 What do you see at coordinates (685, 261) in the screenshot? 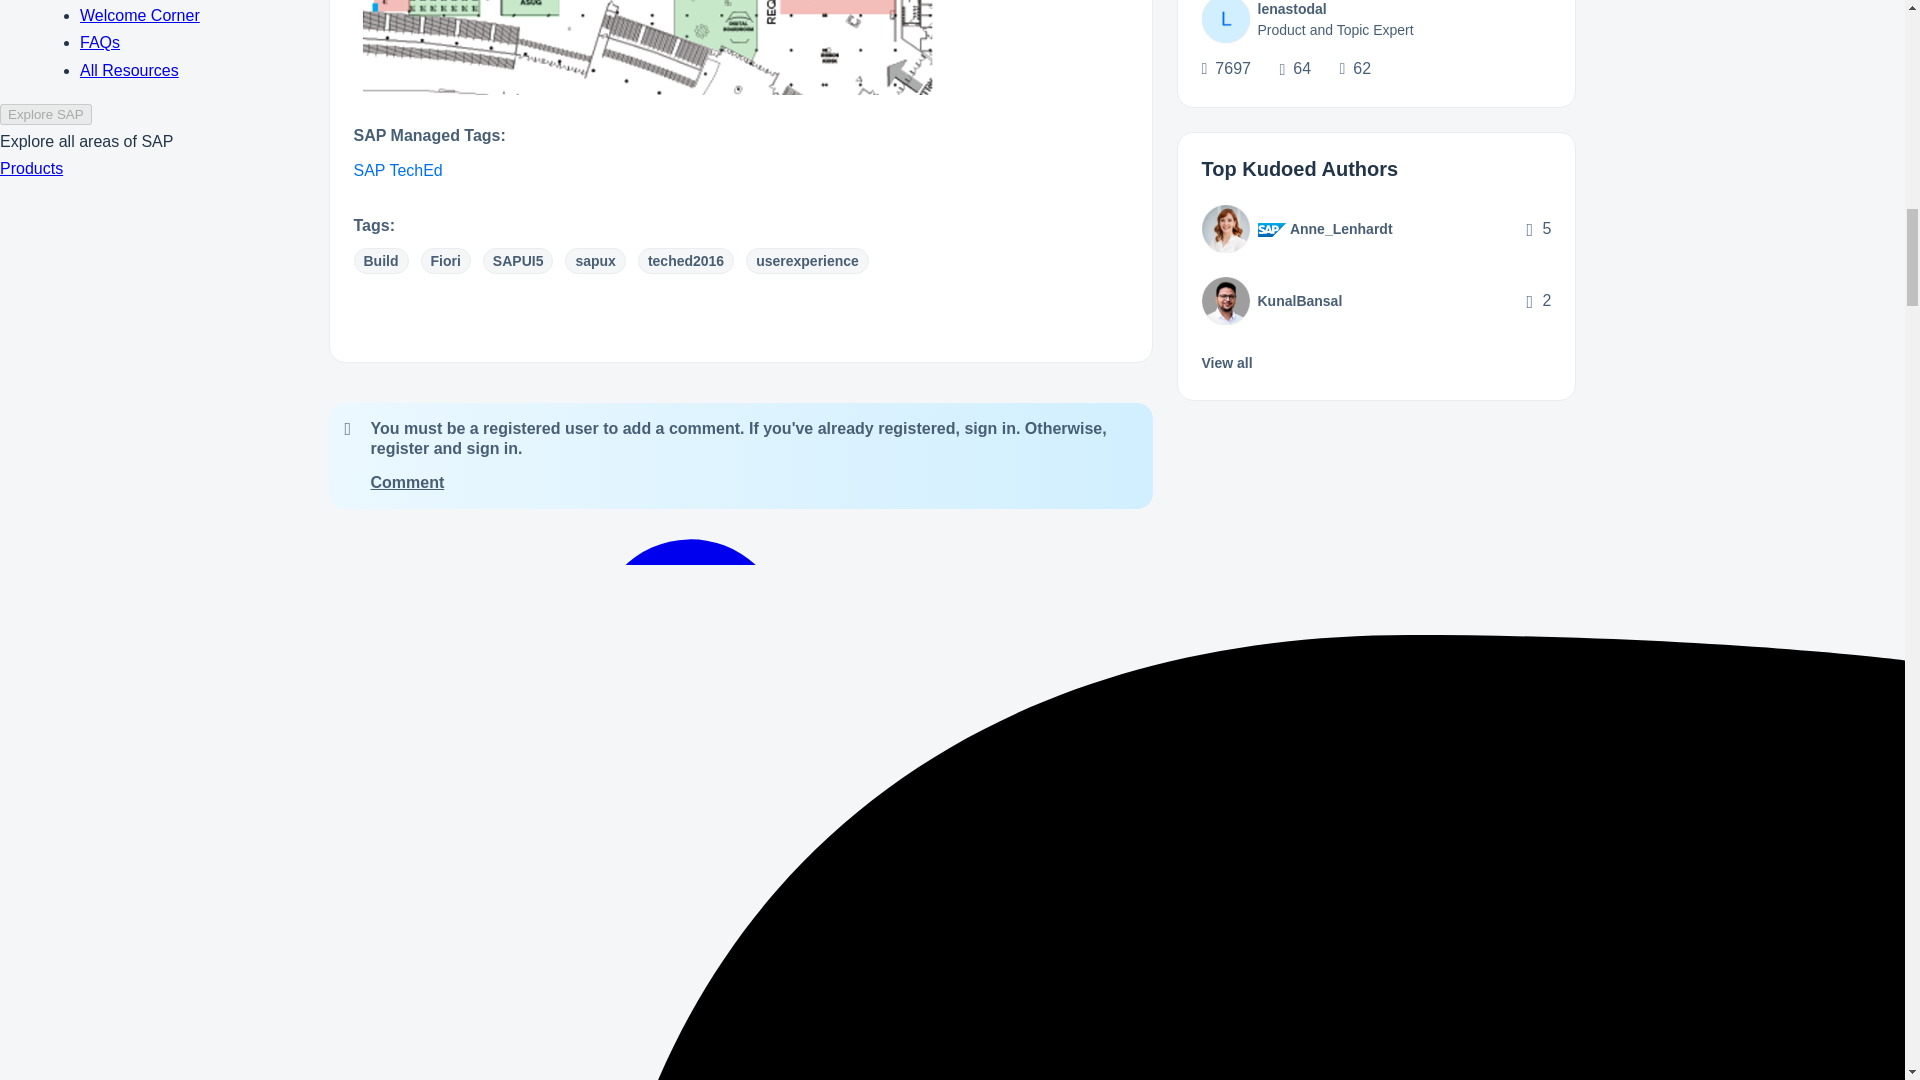
I see `teched2016` at bounding box center [685, 261].